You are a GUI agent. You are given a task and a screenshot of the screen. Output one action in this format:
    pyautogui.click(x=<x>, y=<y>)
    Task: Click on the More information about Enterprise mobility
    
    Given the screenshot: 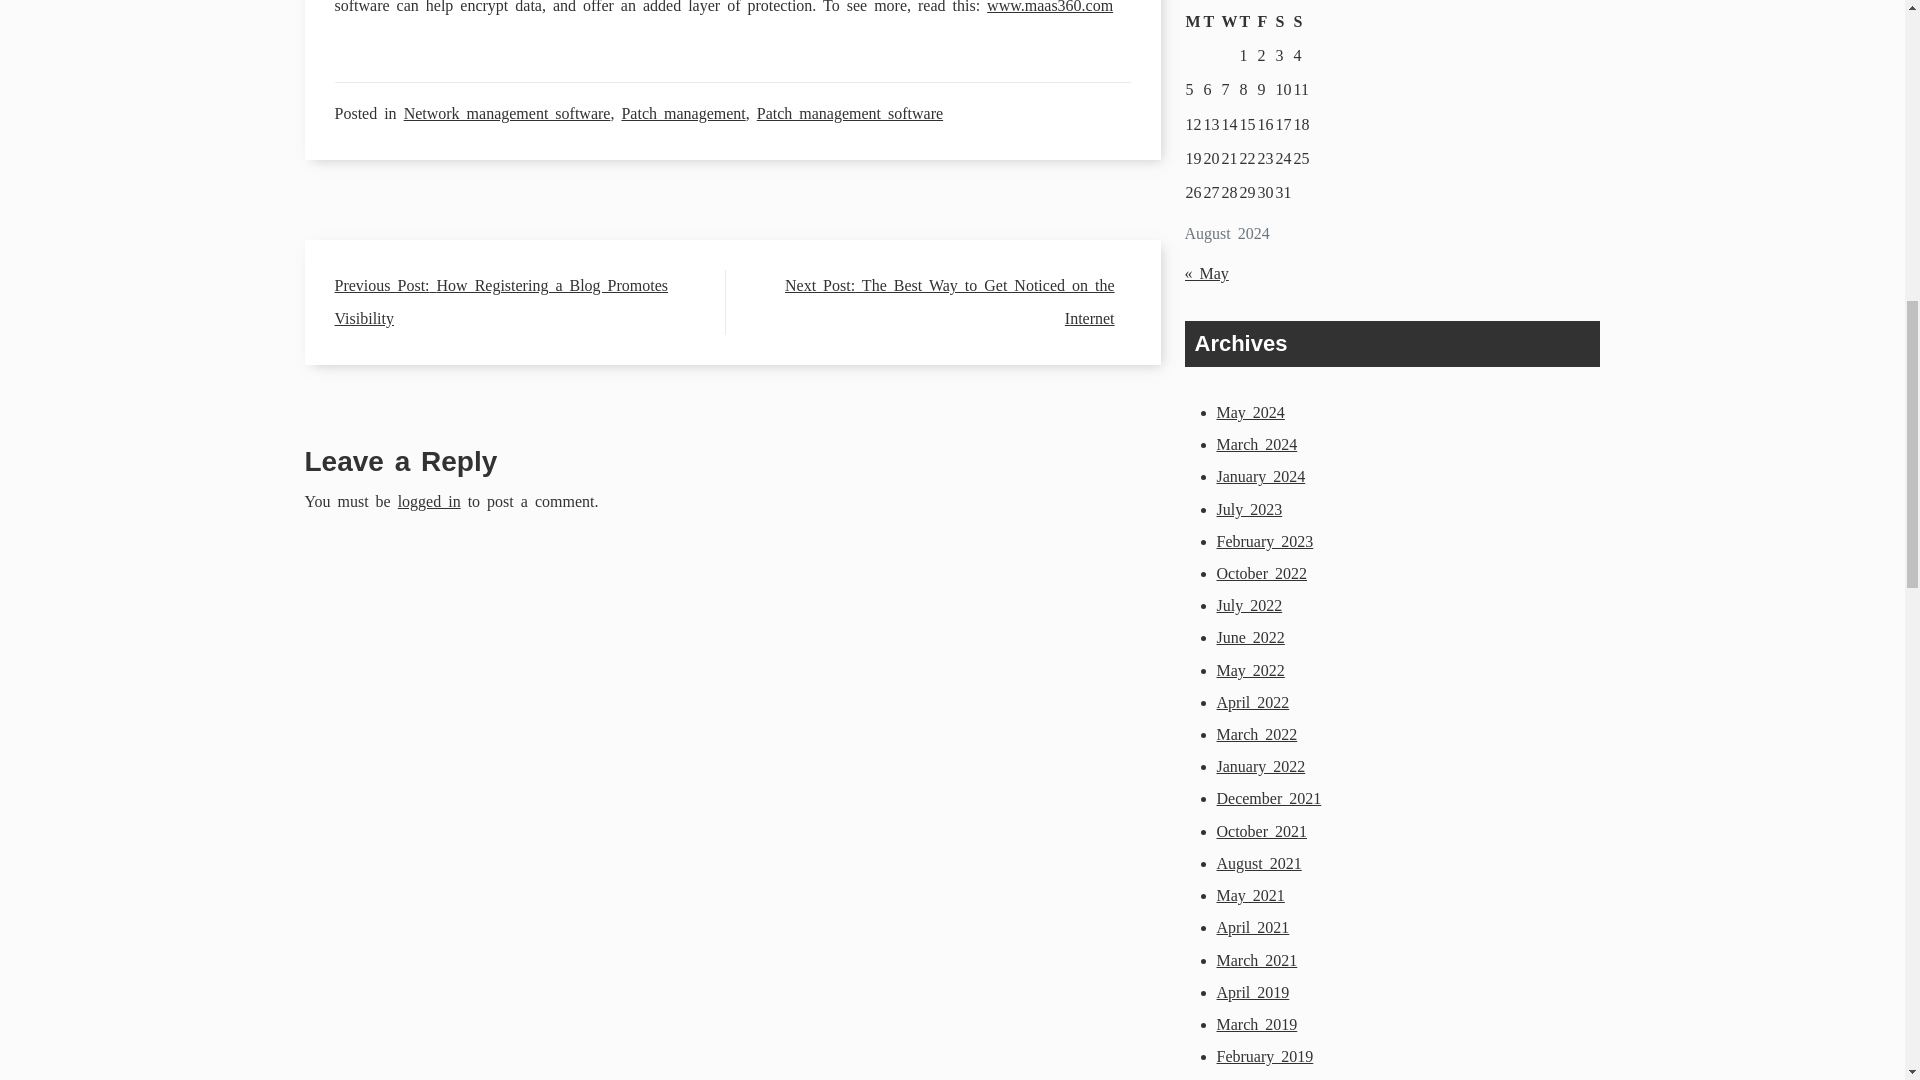 What is the action you would take?
    pyautogui.click(x=1050, y=7)
    